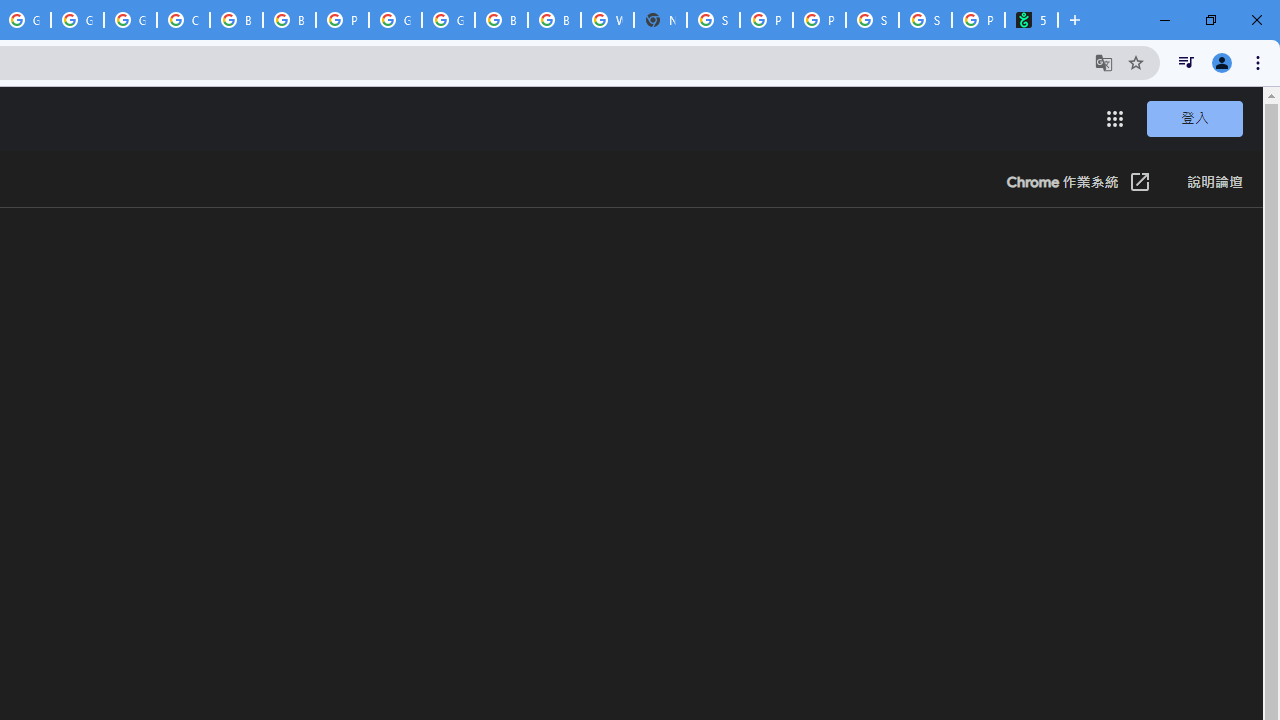 Image resolution: width=1280 pixels, height=720 pixels. I want to click on Control your music, videos, and more, so click(1186, 62).